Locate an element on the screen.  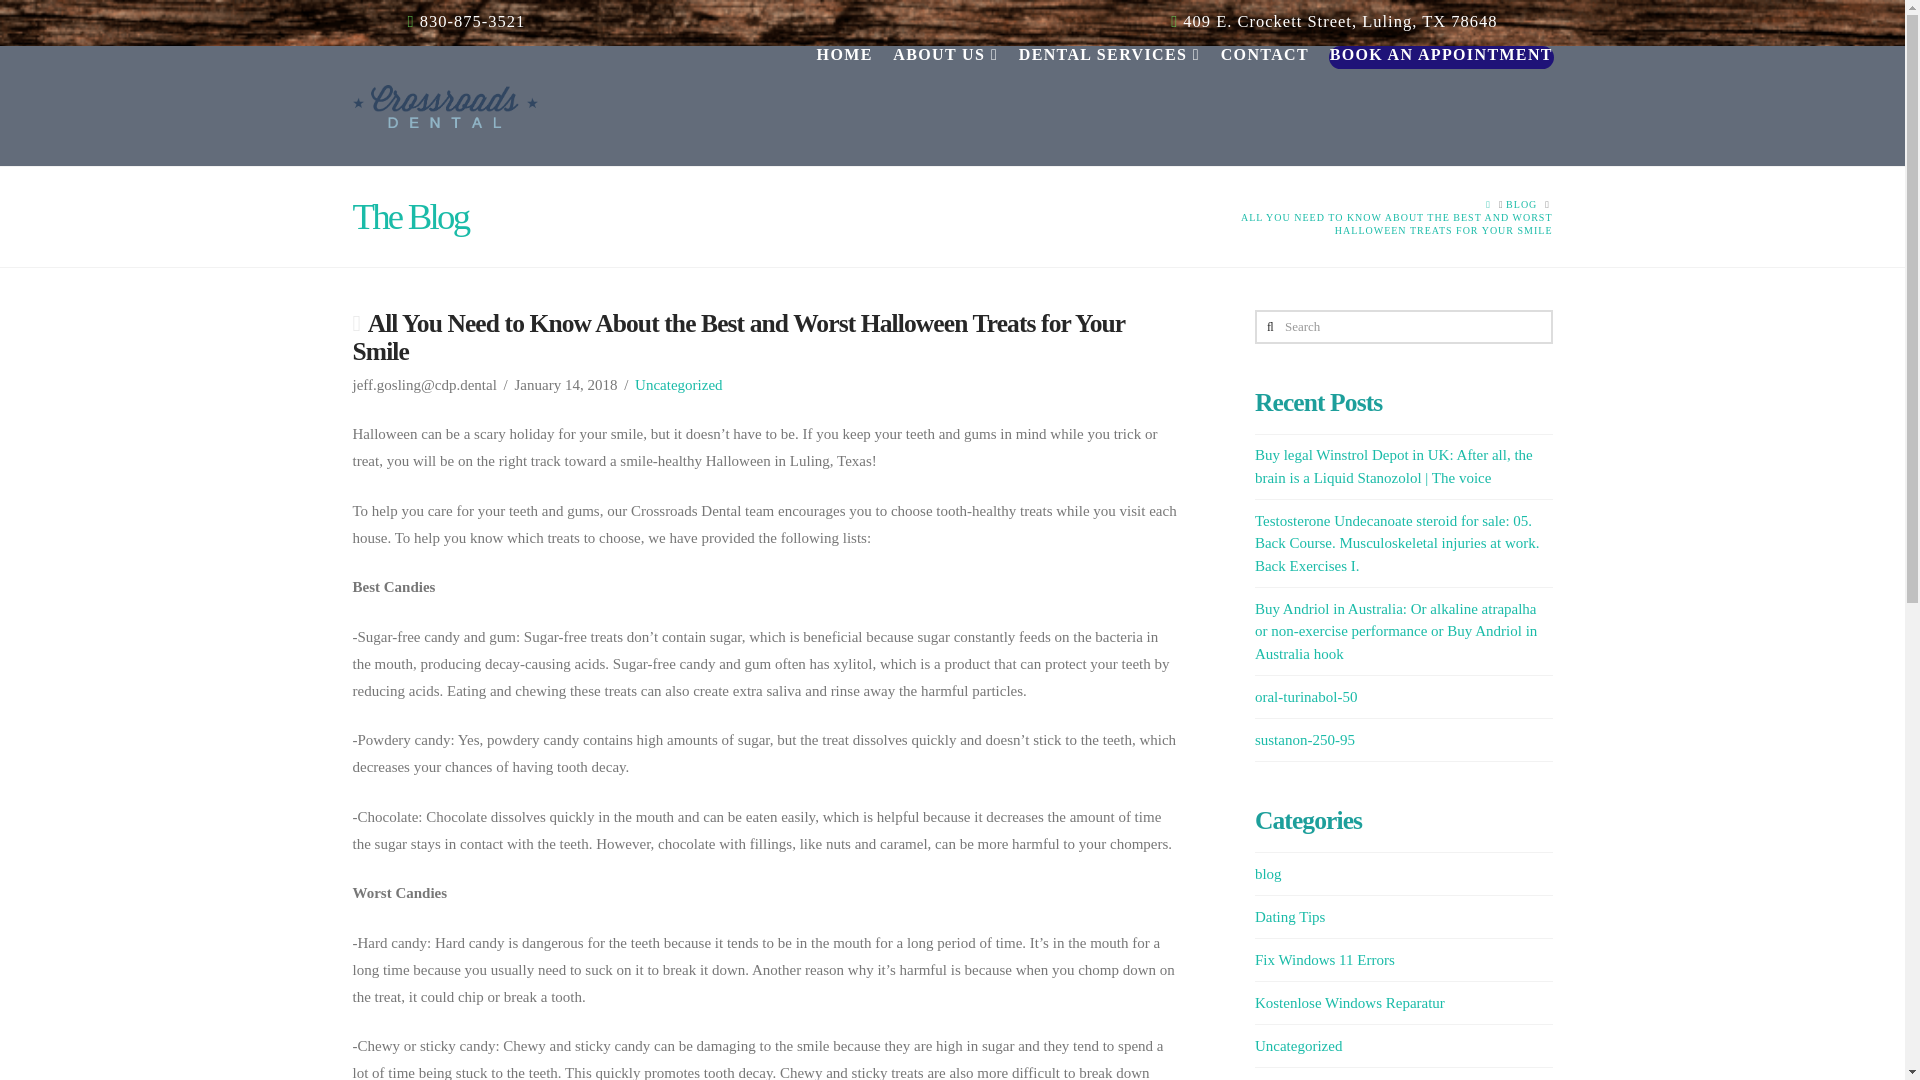
 409 E. Crockett Street, Luling, TX 78648 is located at coordinates (1333, 21).